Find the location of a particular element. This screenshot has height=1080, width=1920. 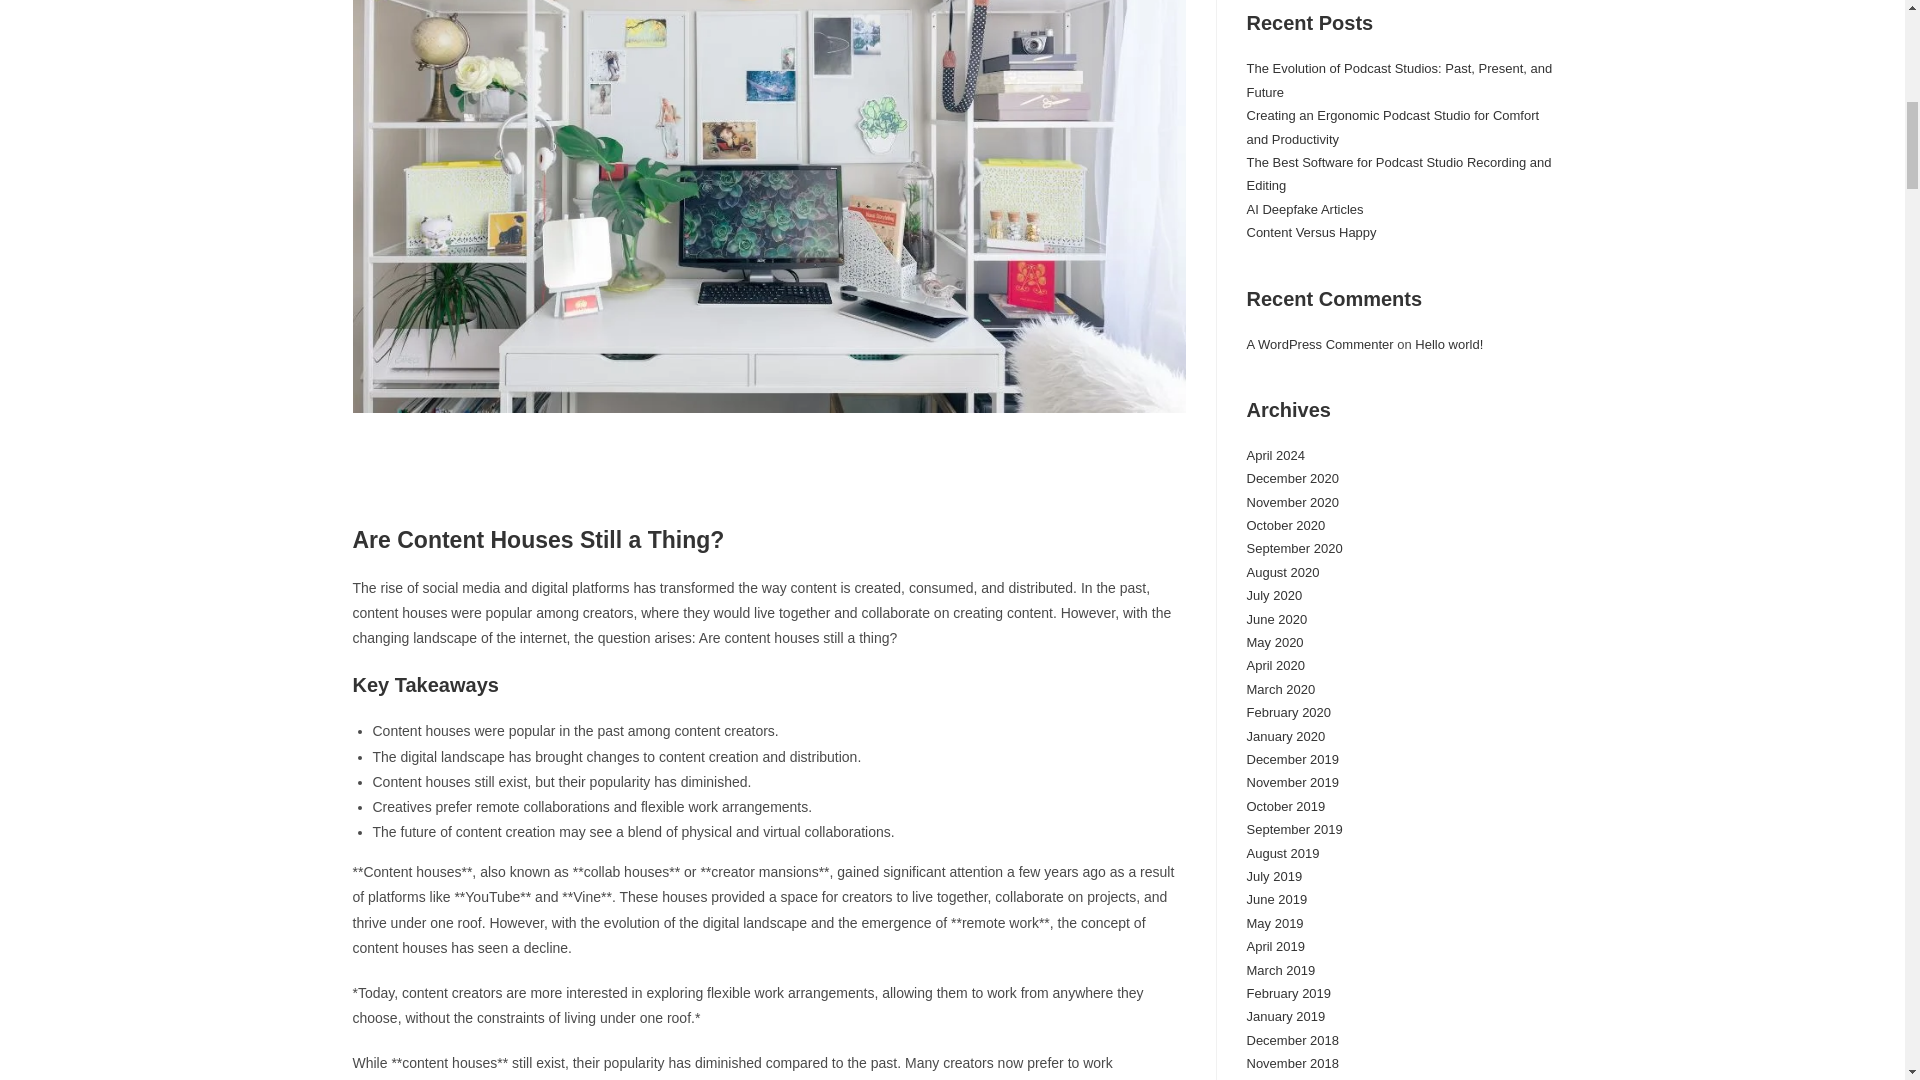

A WordPress Commenter is located at coordinates (1320, 344).